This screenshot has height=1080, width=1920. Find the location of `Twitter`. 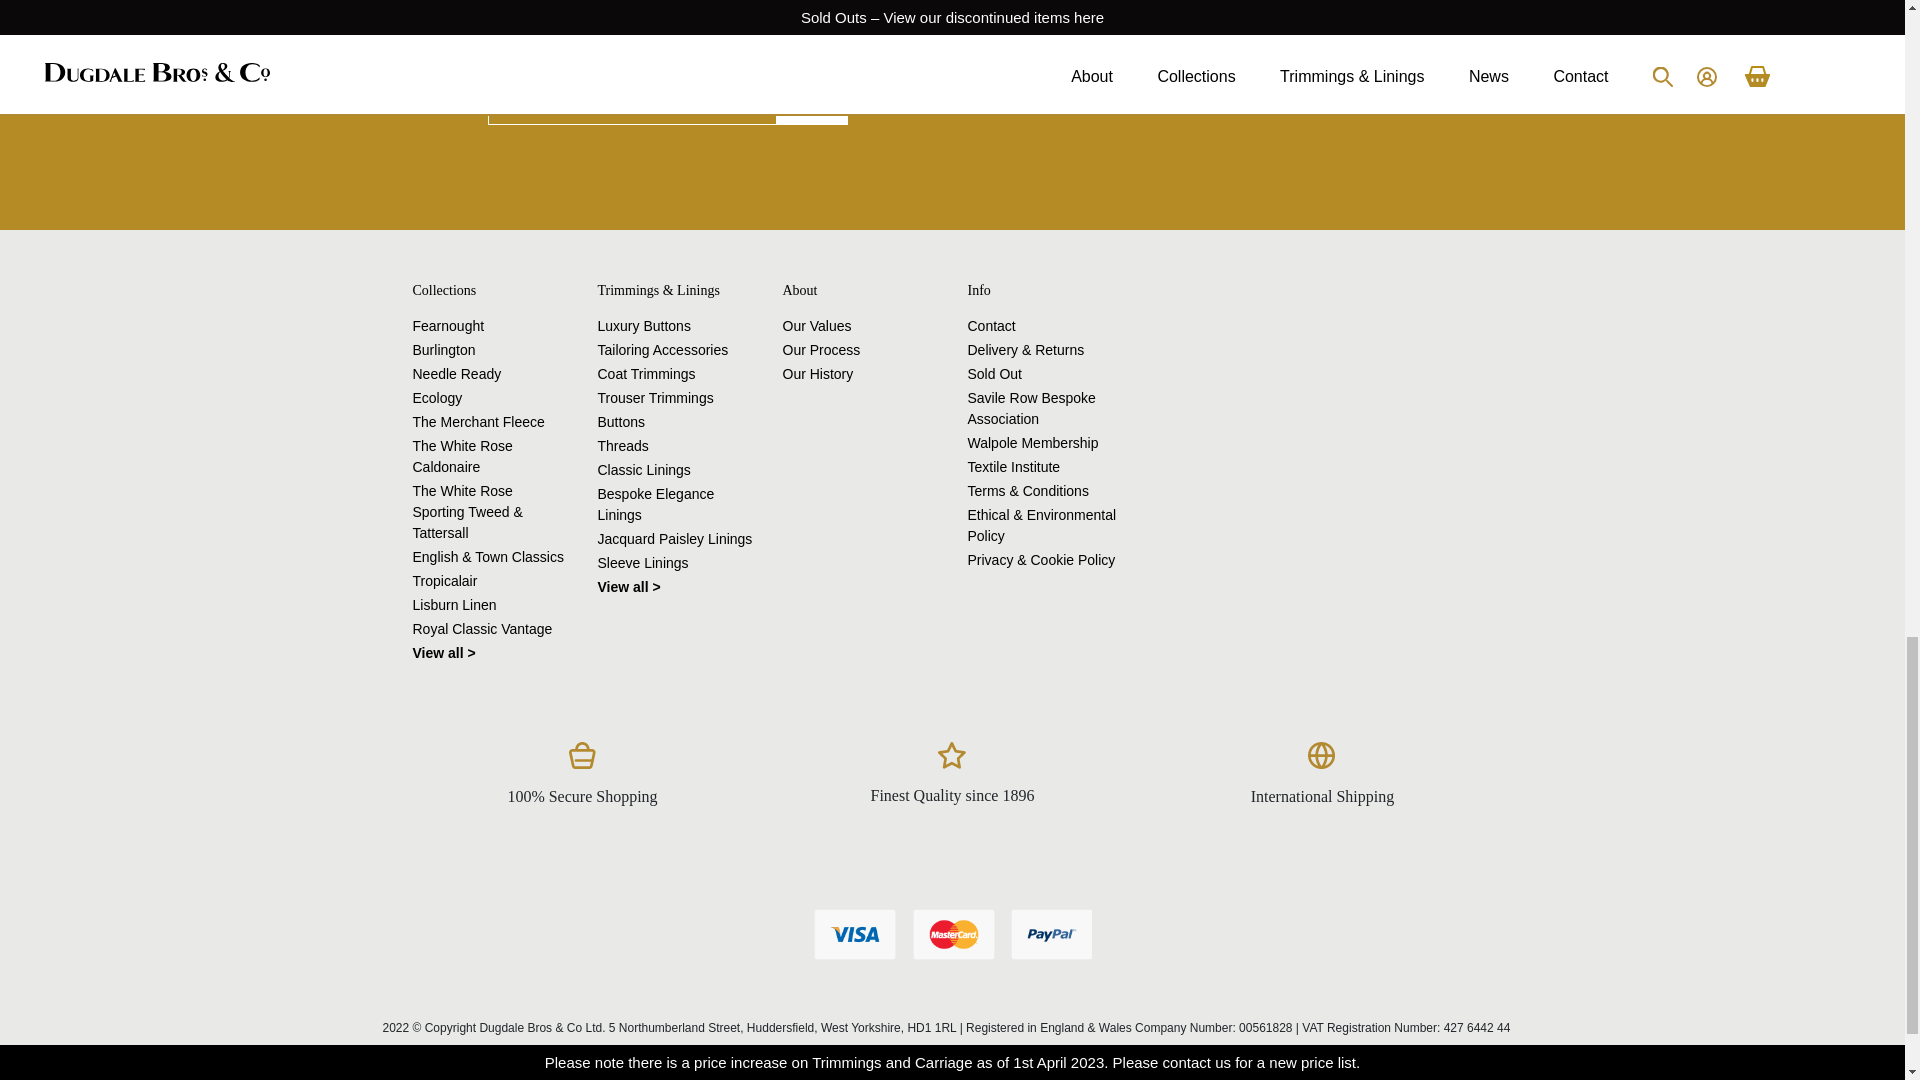

Twitter is located at coordinates (1216, 87).